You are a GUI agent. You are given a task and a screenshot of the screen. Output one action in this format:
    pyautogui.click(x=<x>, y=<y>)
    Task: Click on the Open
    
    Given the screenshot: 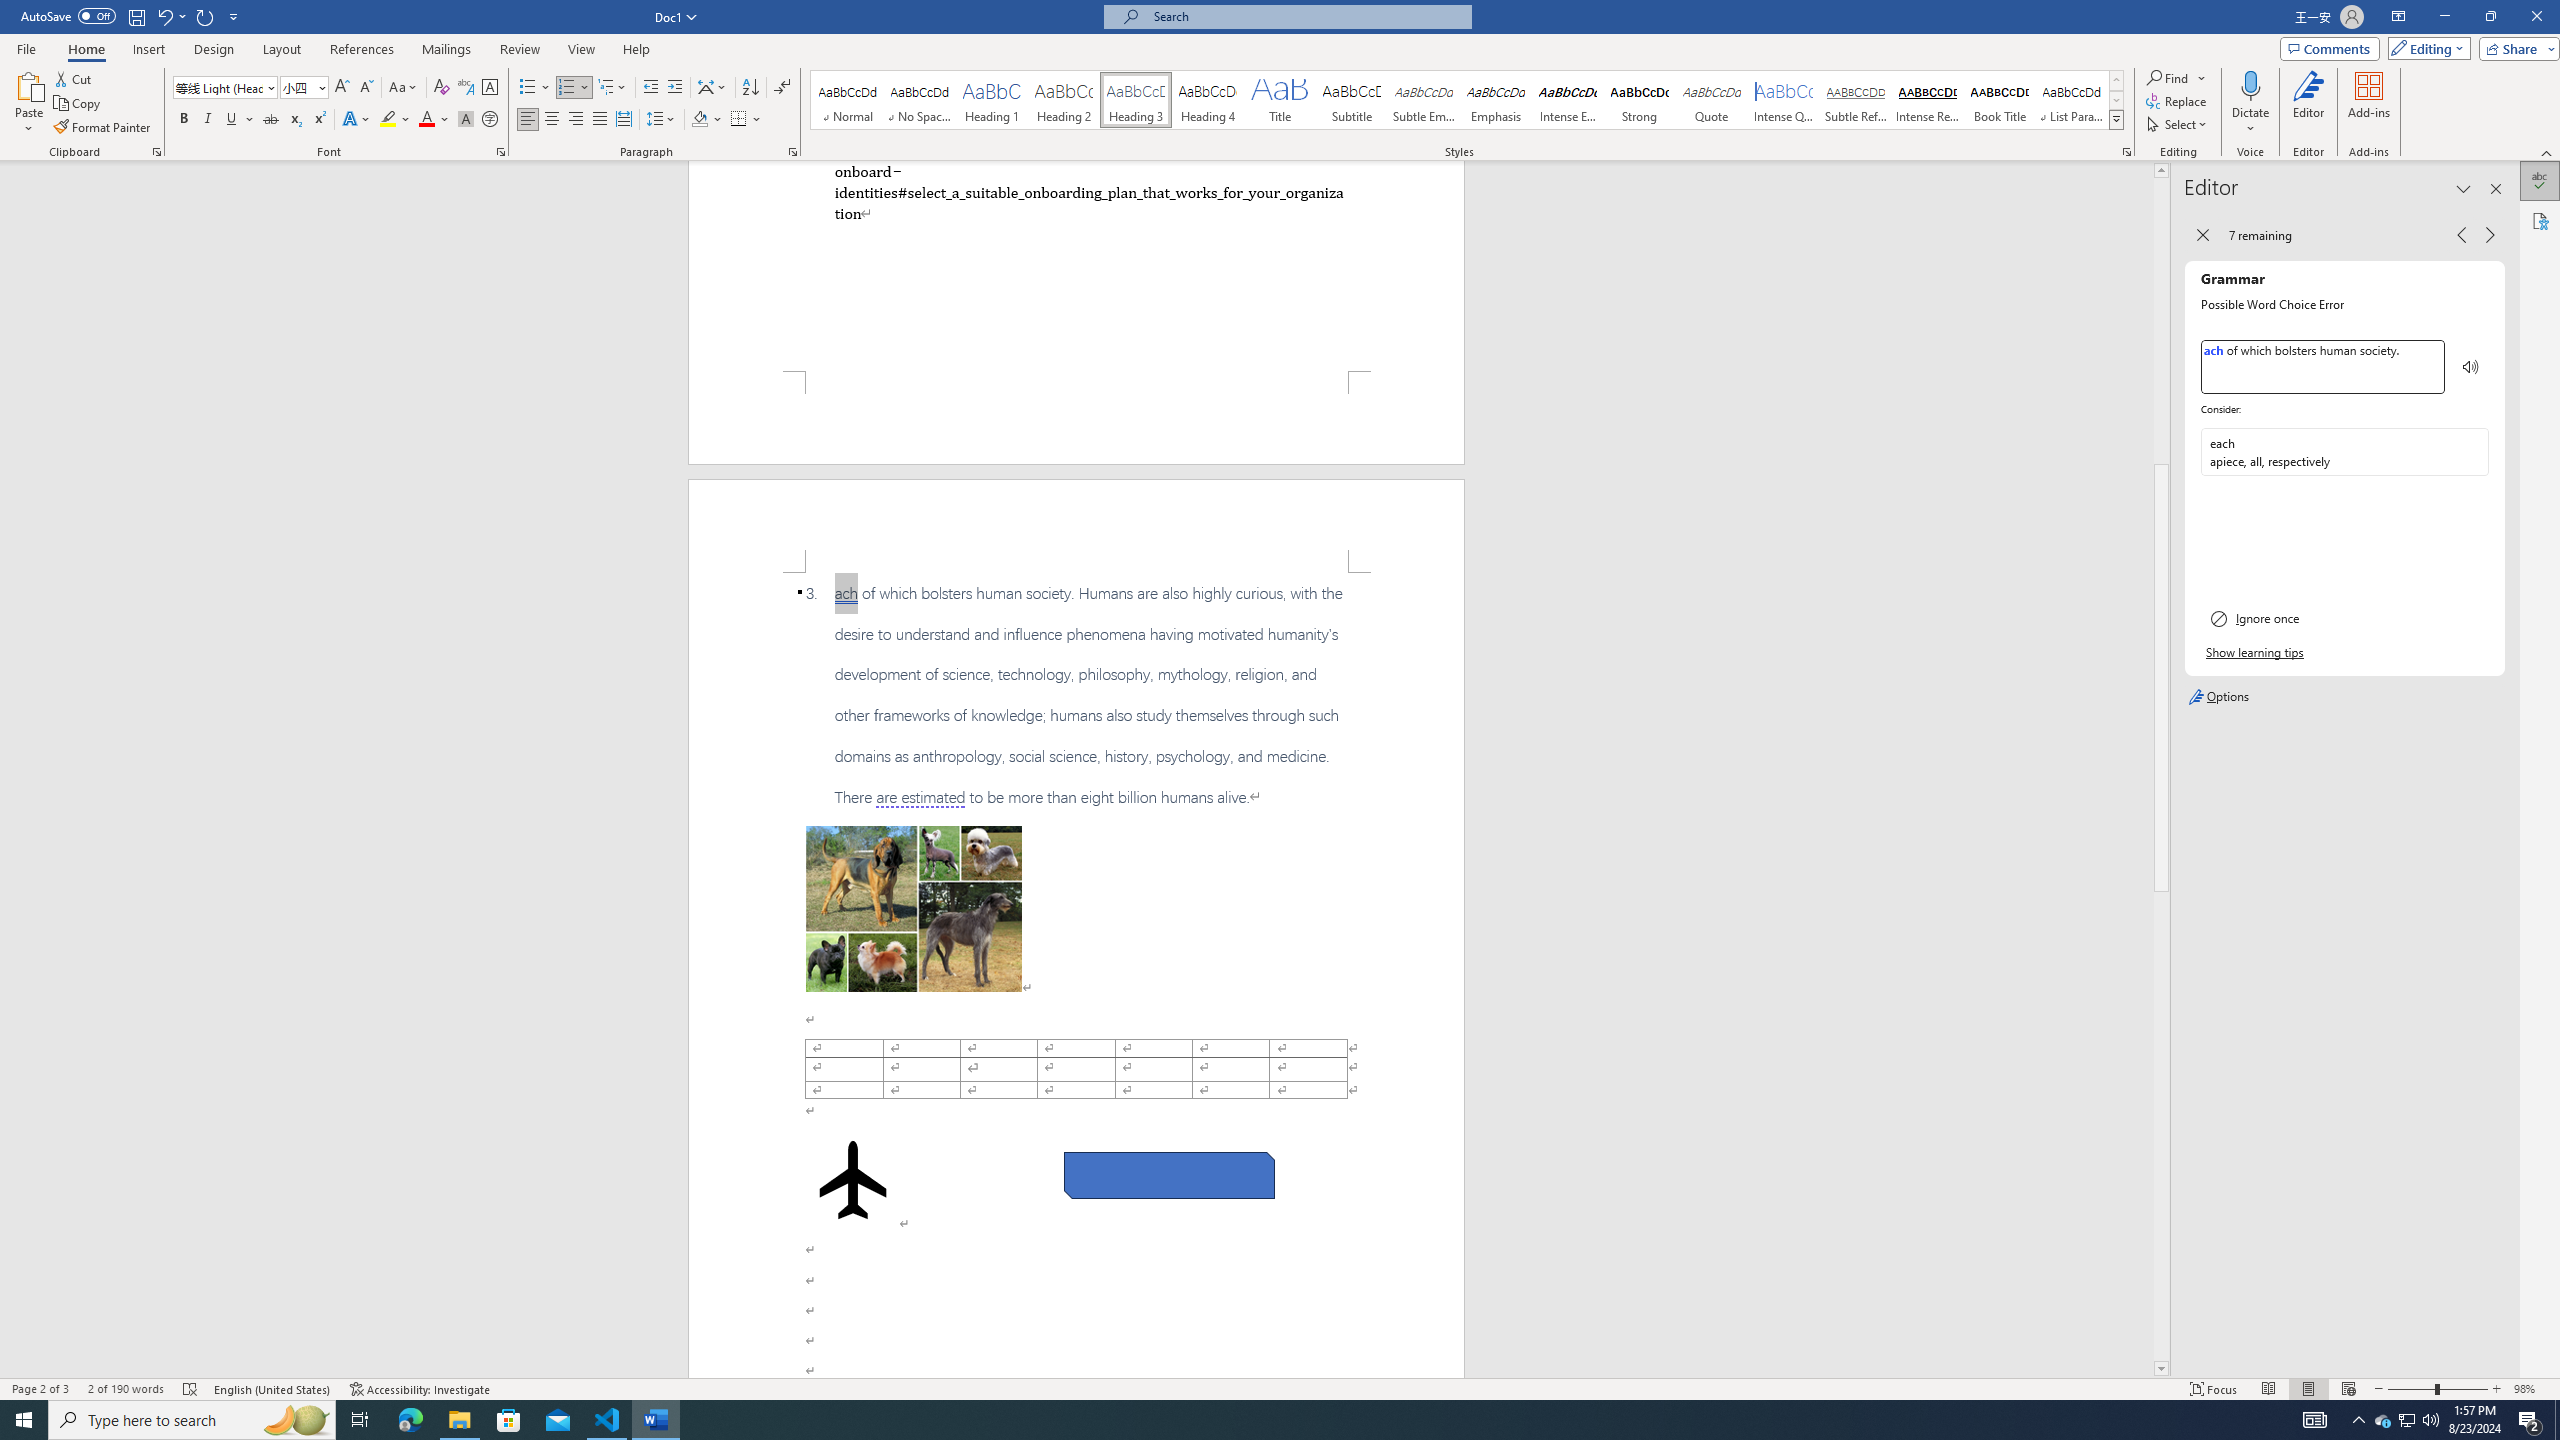 What is the action you would take?
    pyautogui.click(x=320, y=86)
    